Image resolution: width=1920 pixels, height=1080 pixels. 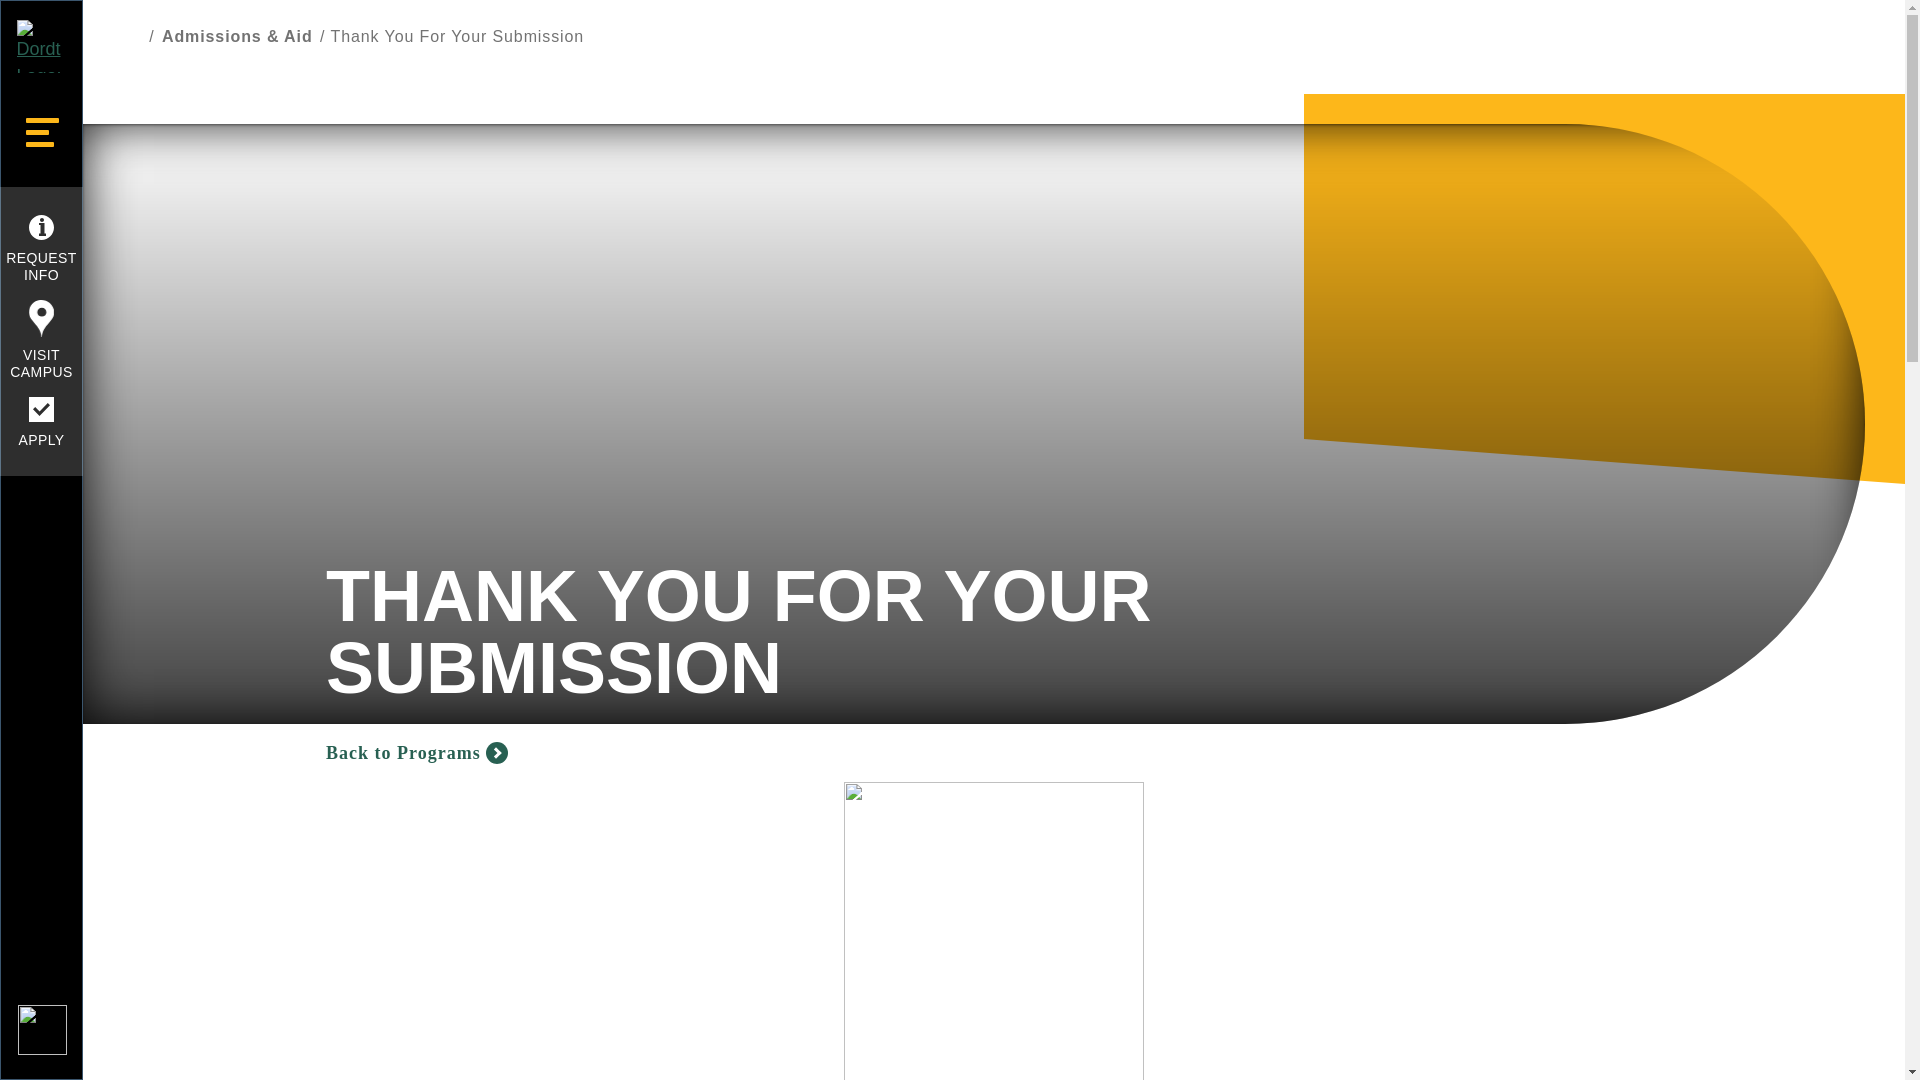 What do you see at coordinates (40, 318) in the screenshot?
I see `Map Pin` at bounding box center [40, 318].